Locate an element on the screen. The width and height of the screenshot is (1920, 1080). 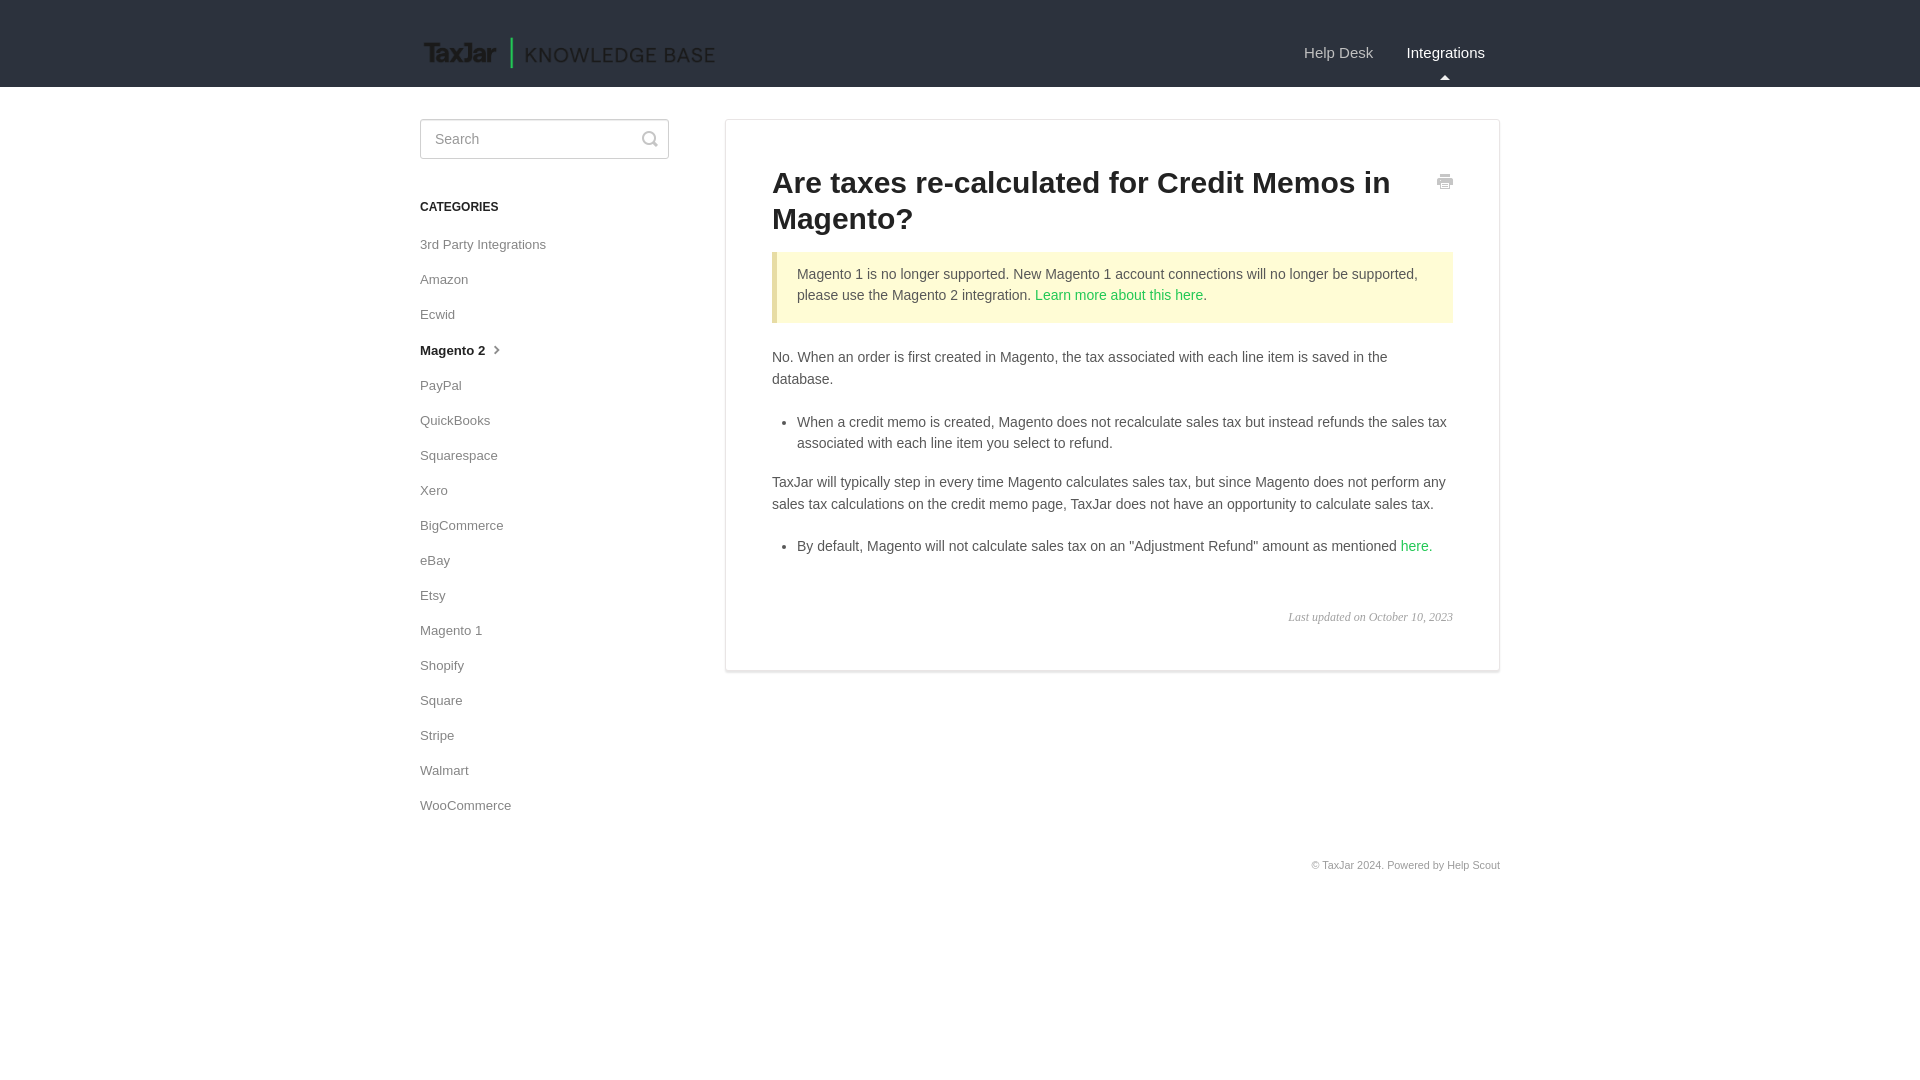
BigCommerce is located at coordinates (469, 526).